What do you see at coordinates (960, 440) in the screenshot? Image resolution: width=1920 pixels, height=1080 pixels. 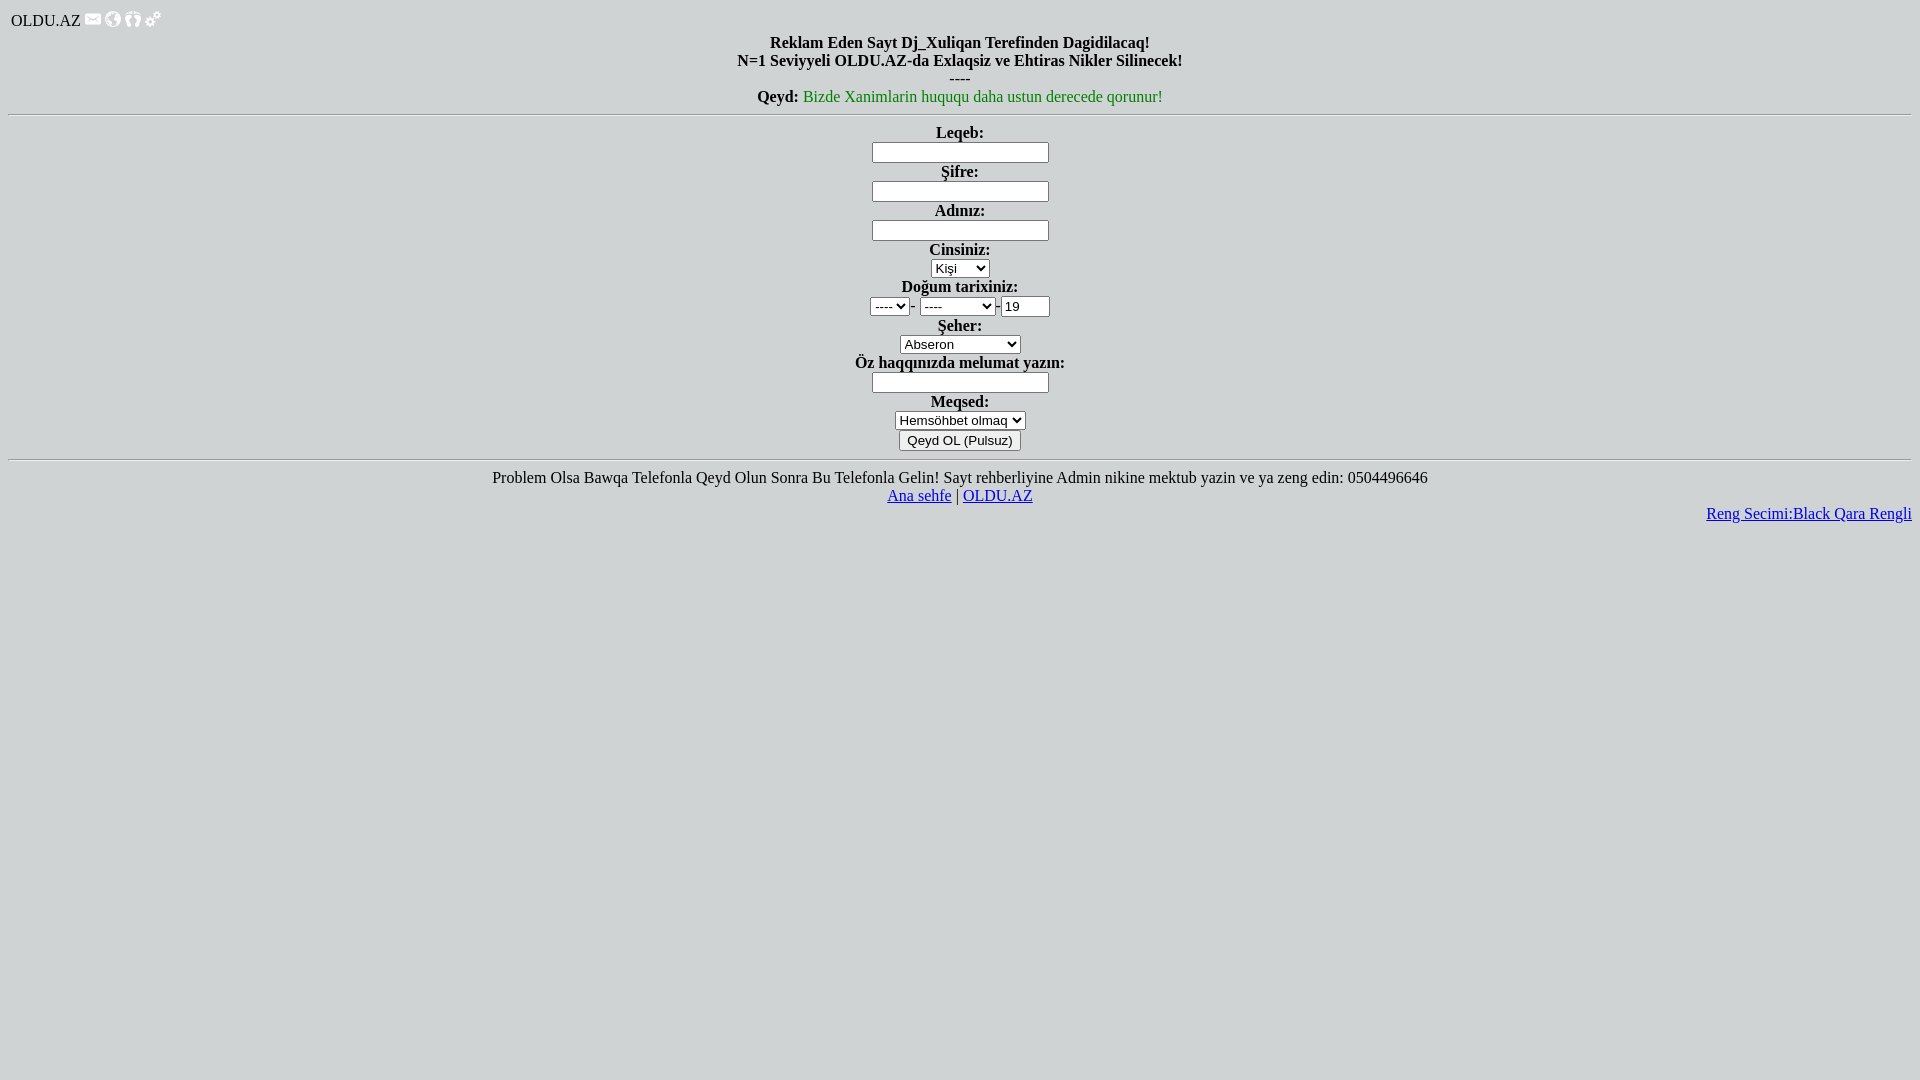 I see `Qeyd OL (Pulsuz)` at bounding box center [960, 440].